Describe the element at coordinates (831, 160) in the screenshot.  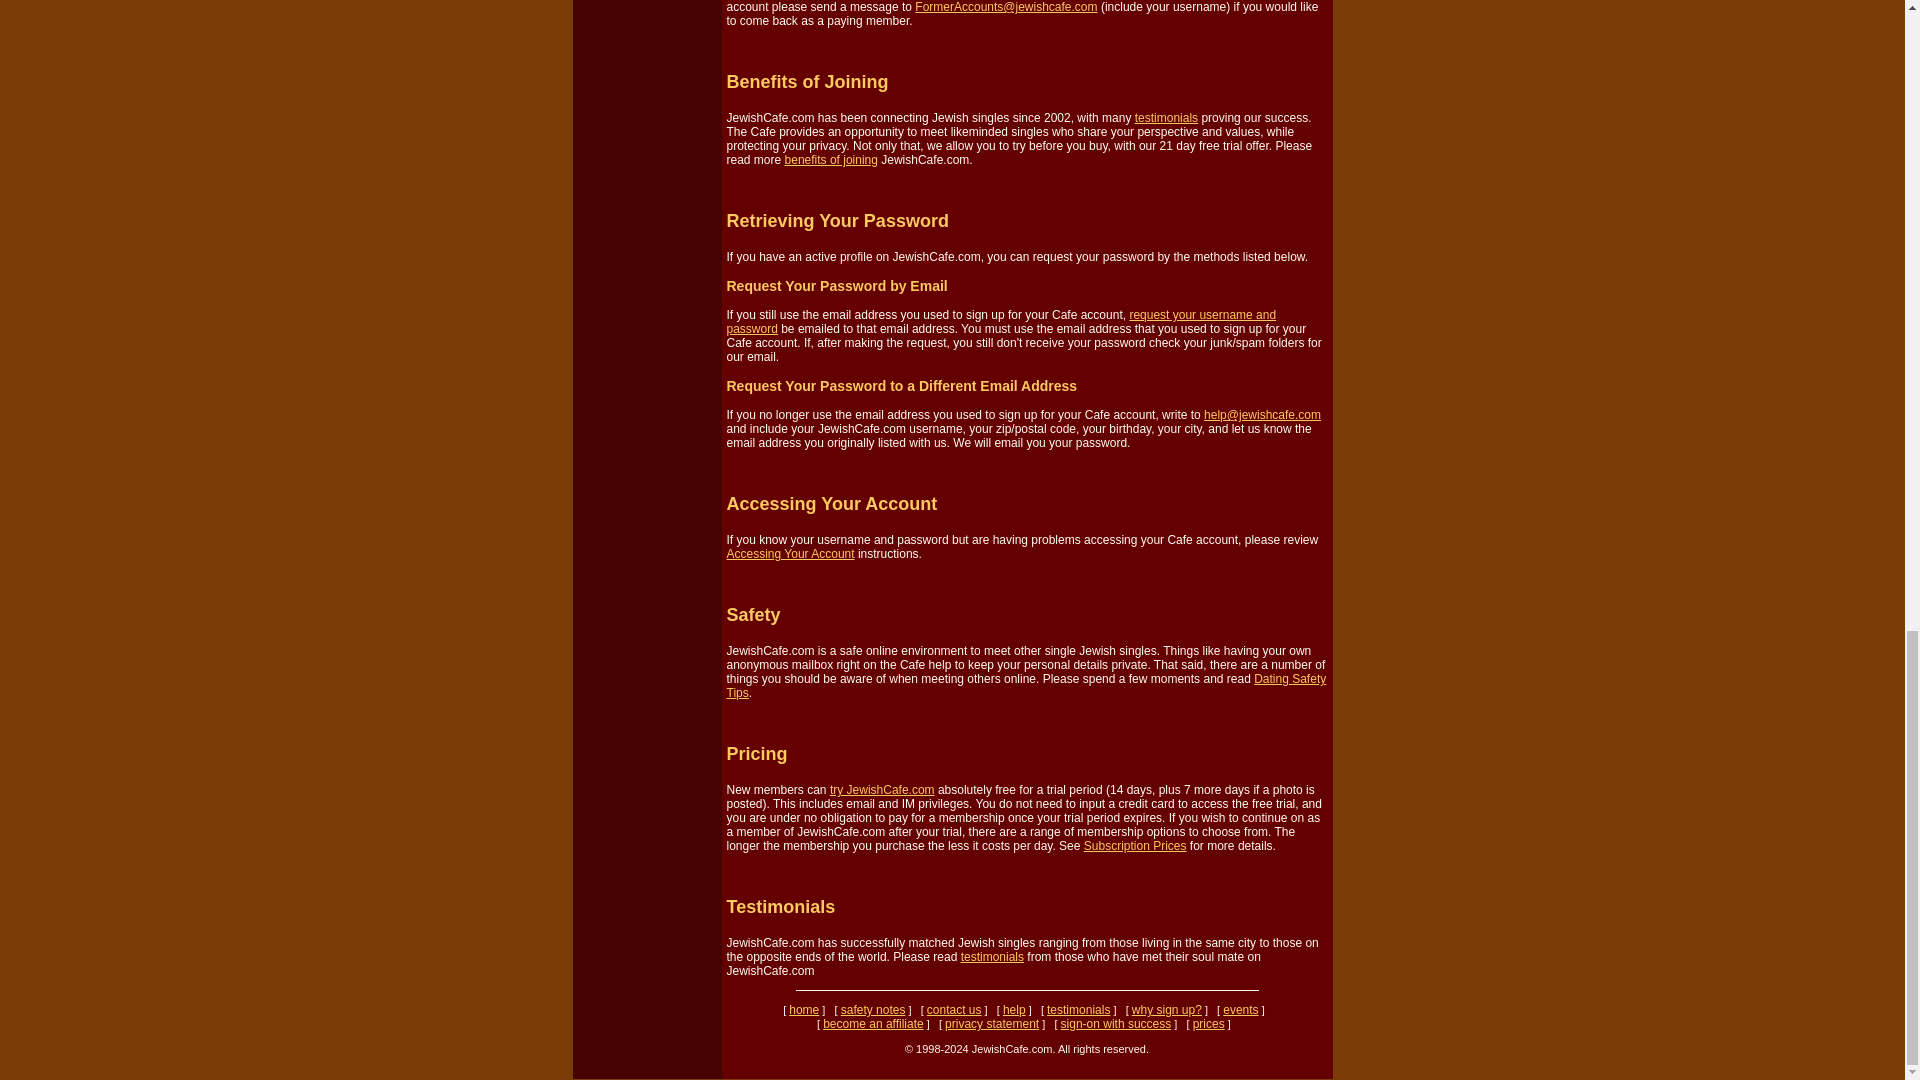
I see `benefits of joining` at that location.